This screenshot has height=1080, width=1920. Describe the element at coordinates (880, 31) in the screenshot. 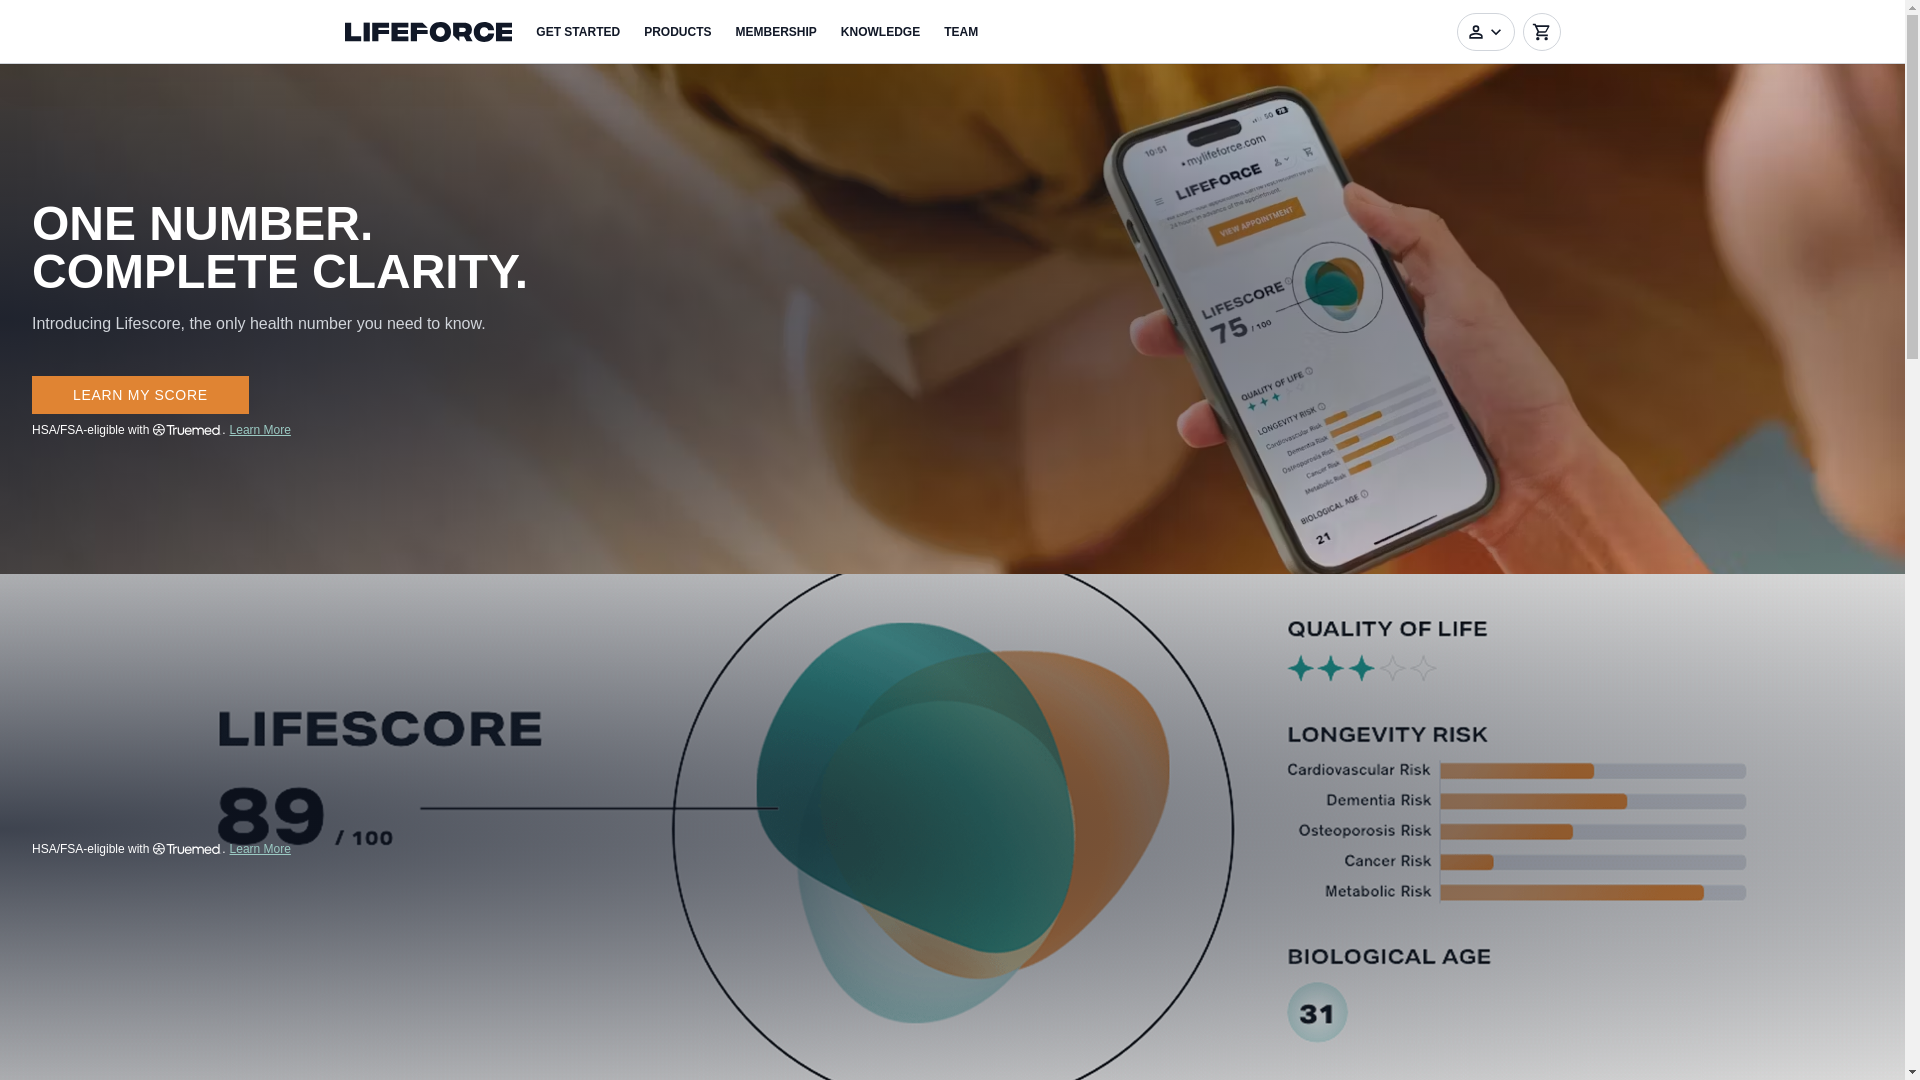

I see `KNOWLEDGE` at that location.